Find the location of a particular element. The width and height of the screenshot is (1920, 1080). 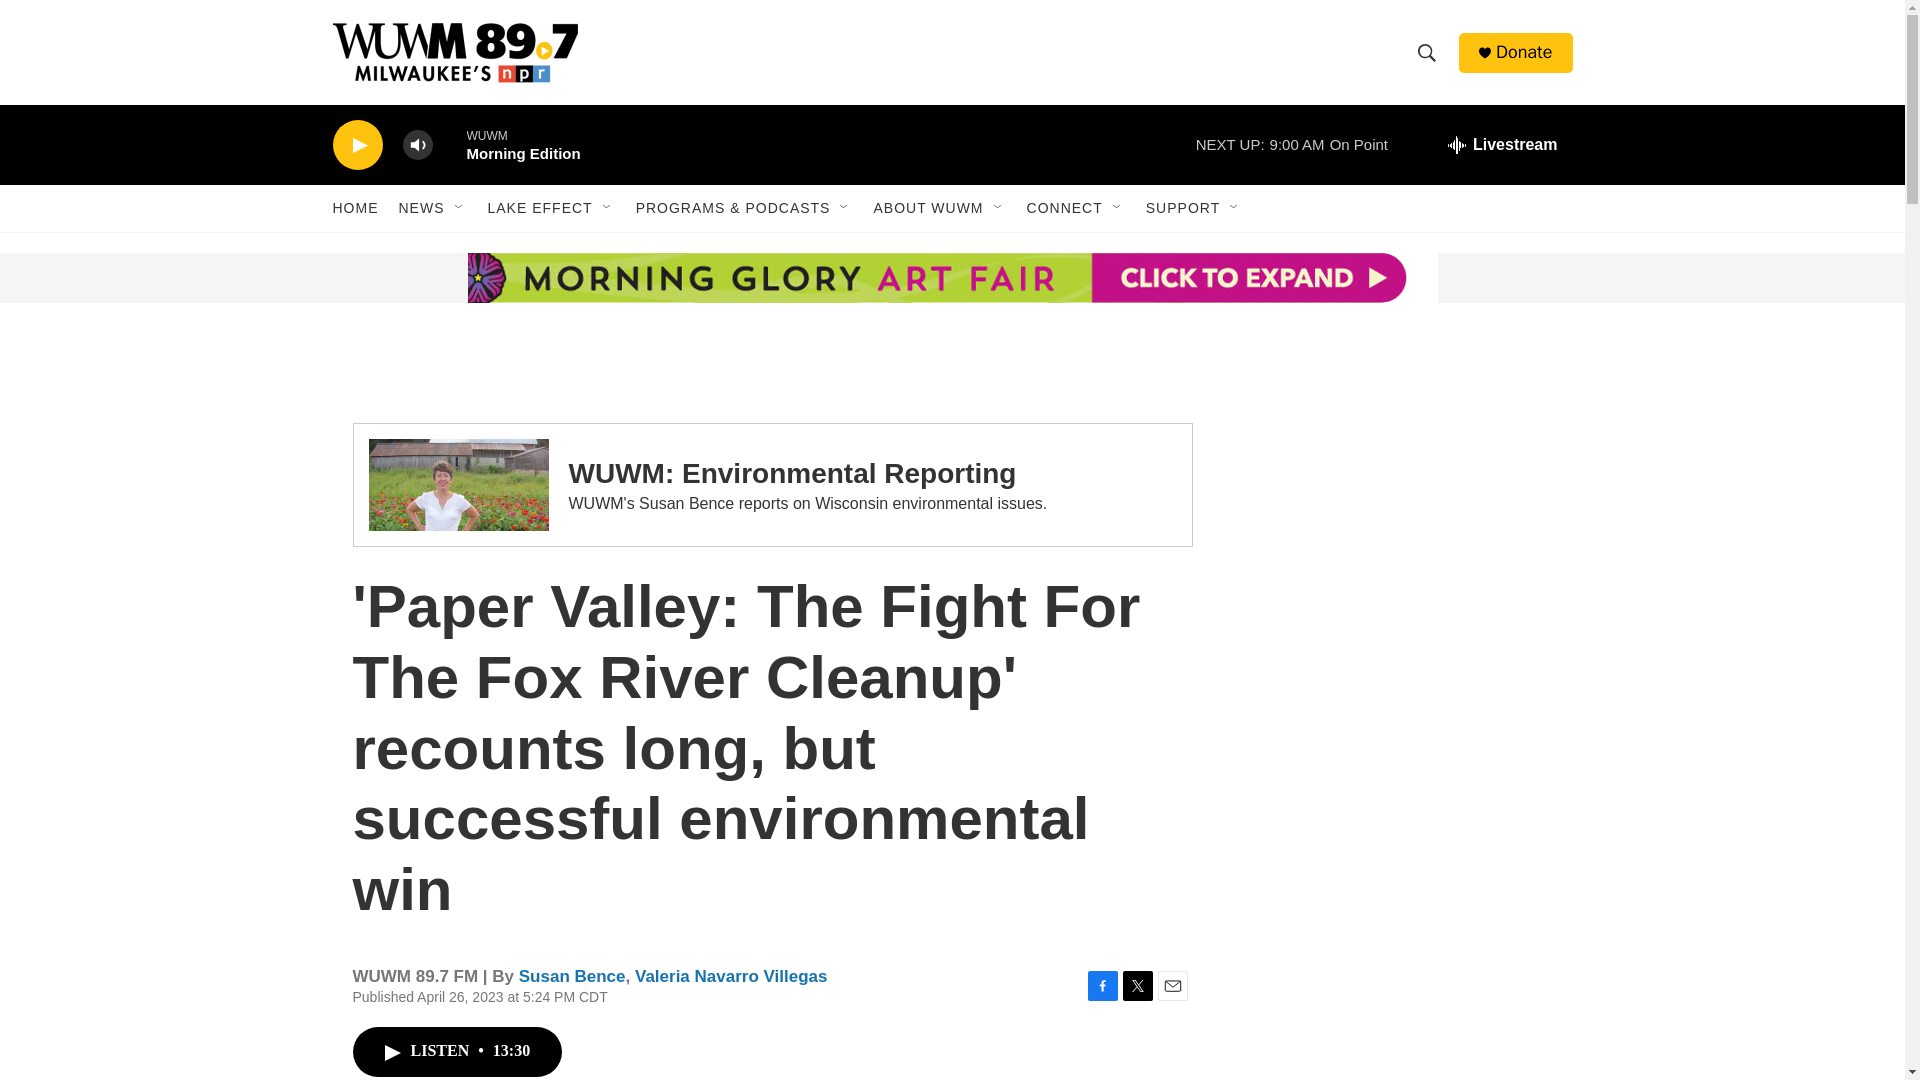

3rd party ad content is located at coordinates (1401, 802).